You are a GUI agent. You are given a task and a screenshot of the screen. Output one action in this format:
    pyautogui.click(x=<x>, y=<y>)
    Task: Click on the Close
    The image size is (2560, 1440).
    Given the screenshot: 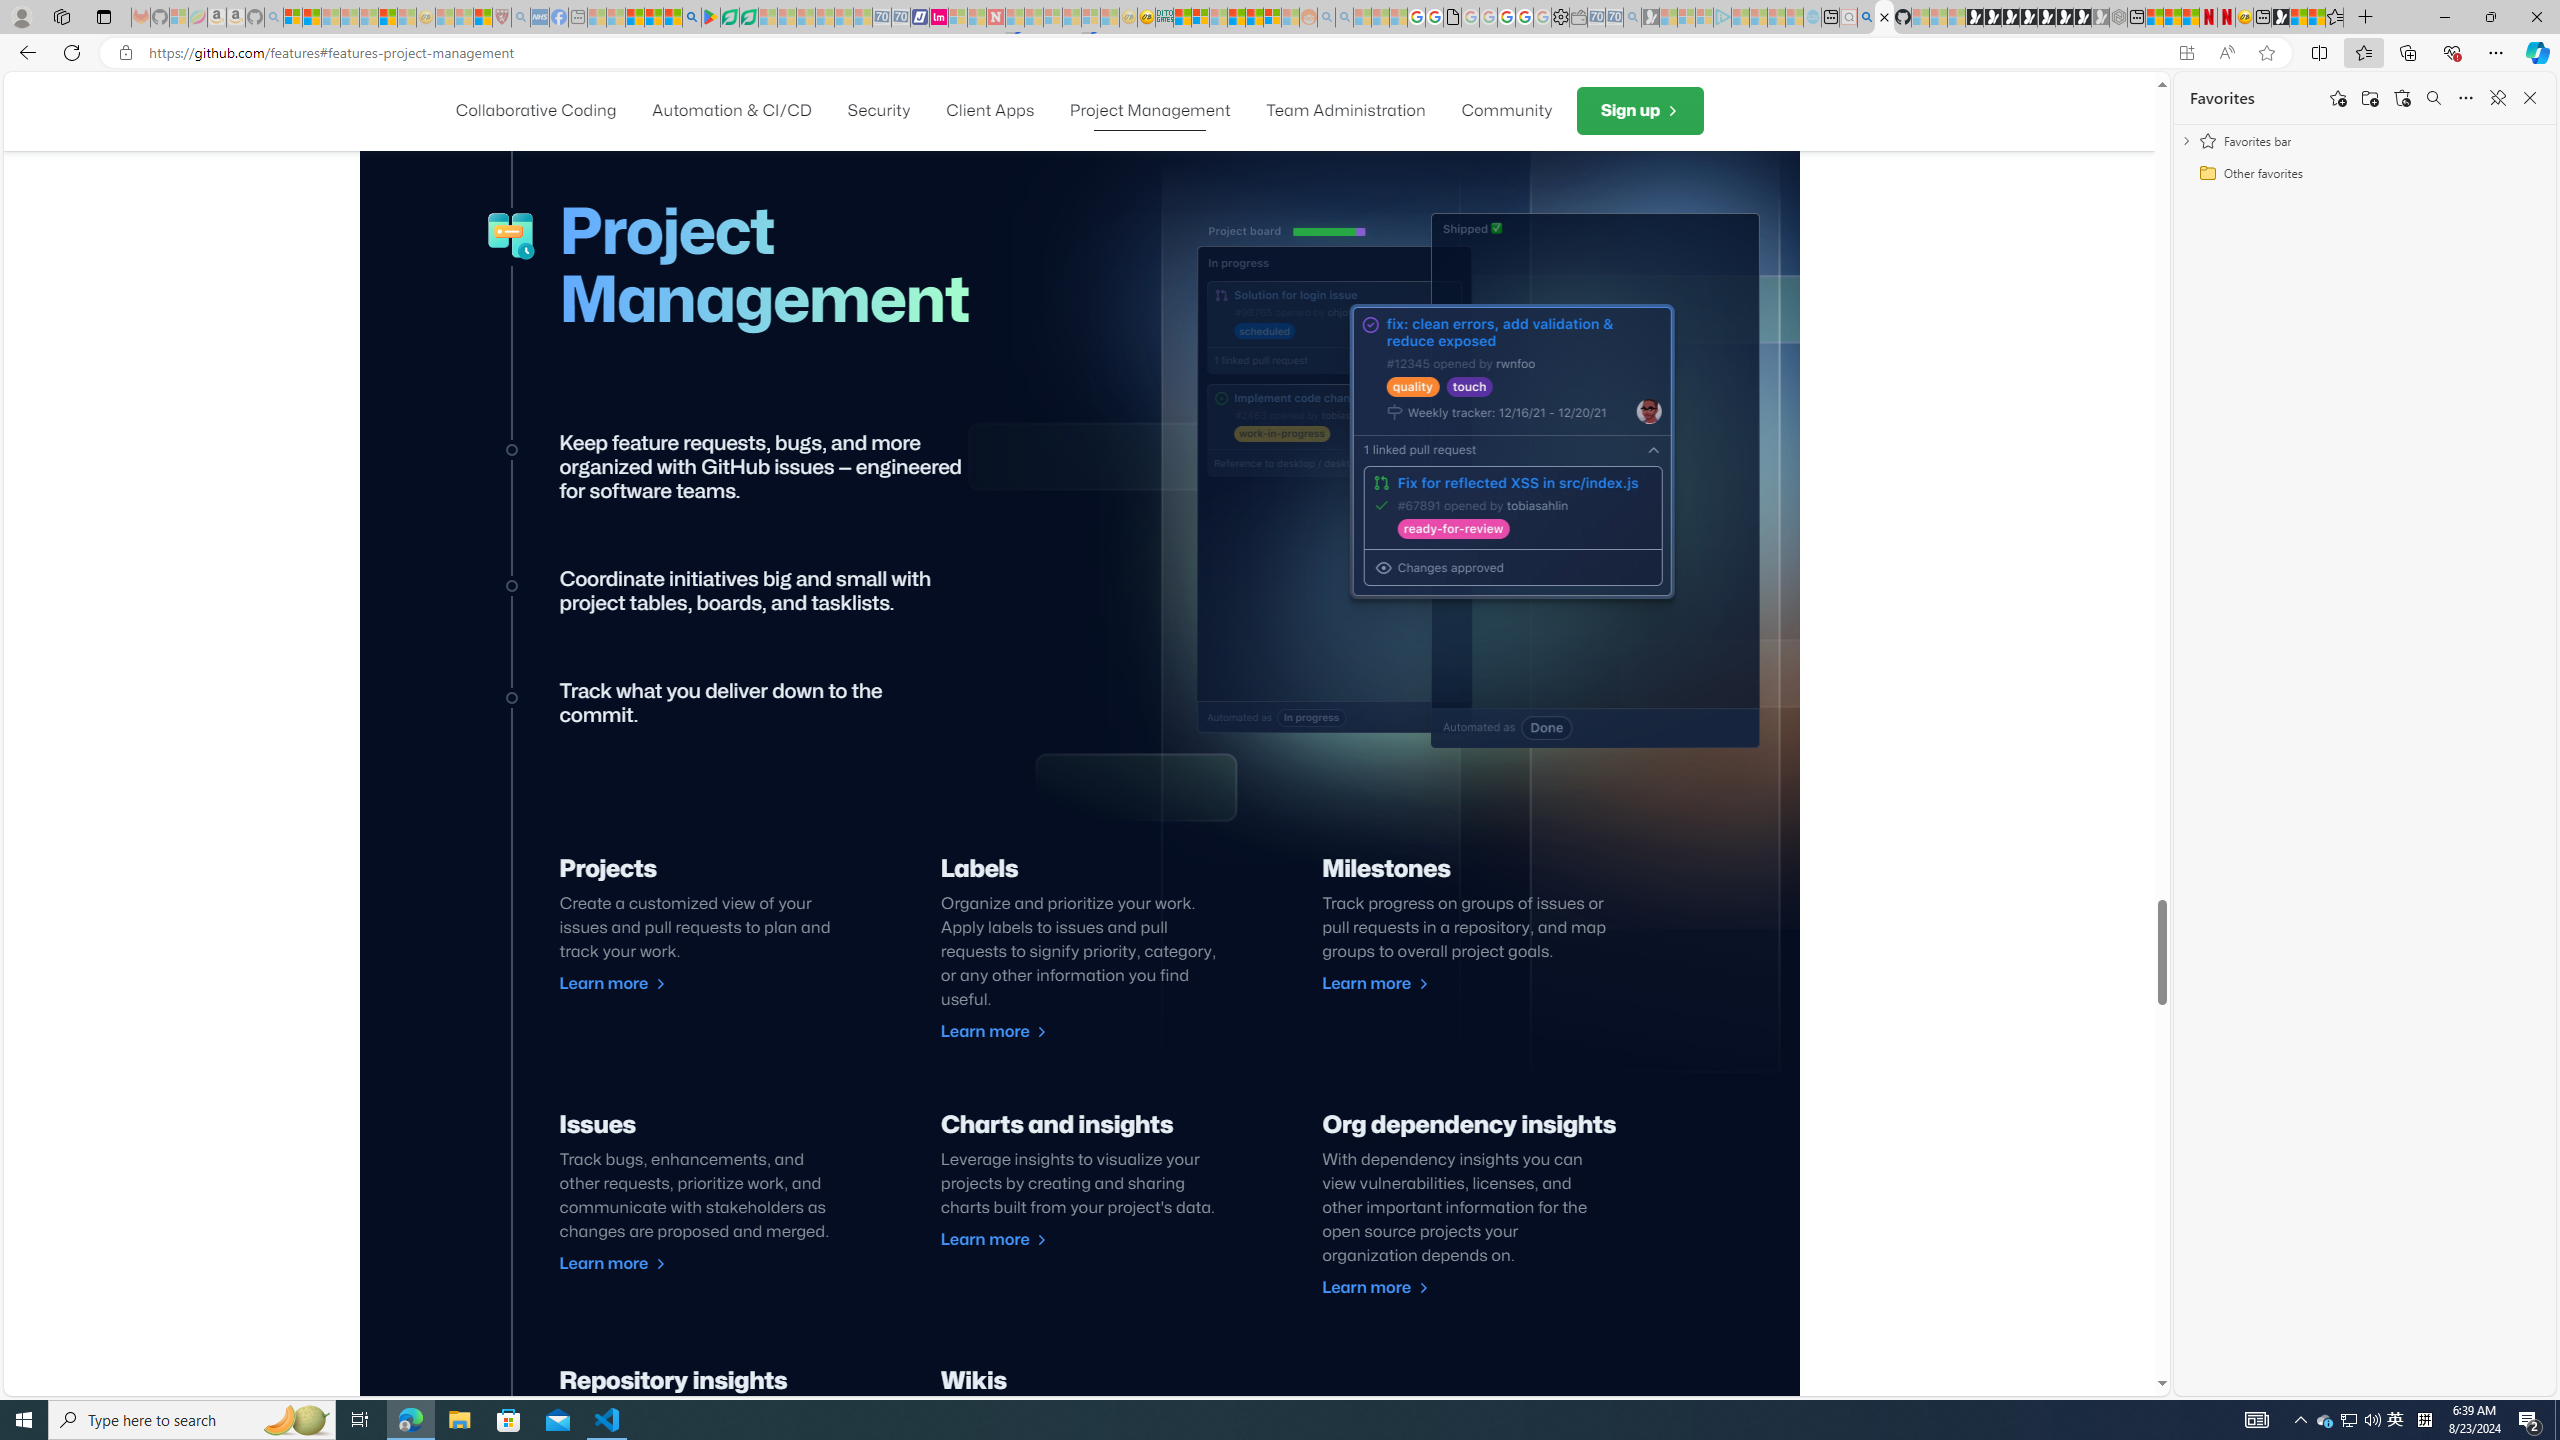 What is the action you would take?
    pyautogui.click(x=2536, y=17)
    